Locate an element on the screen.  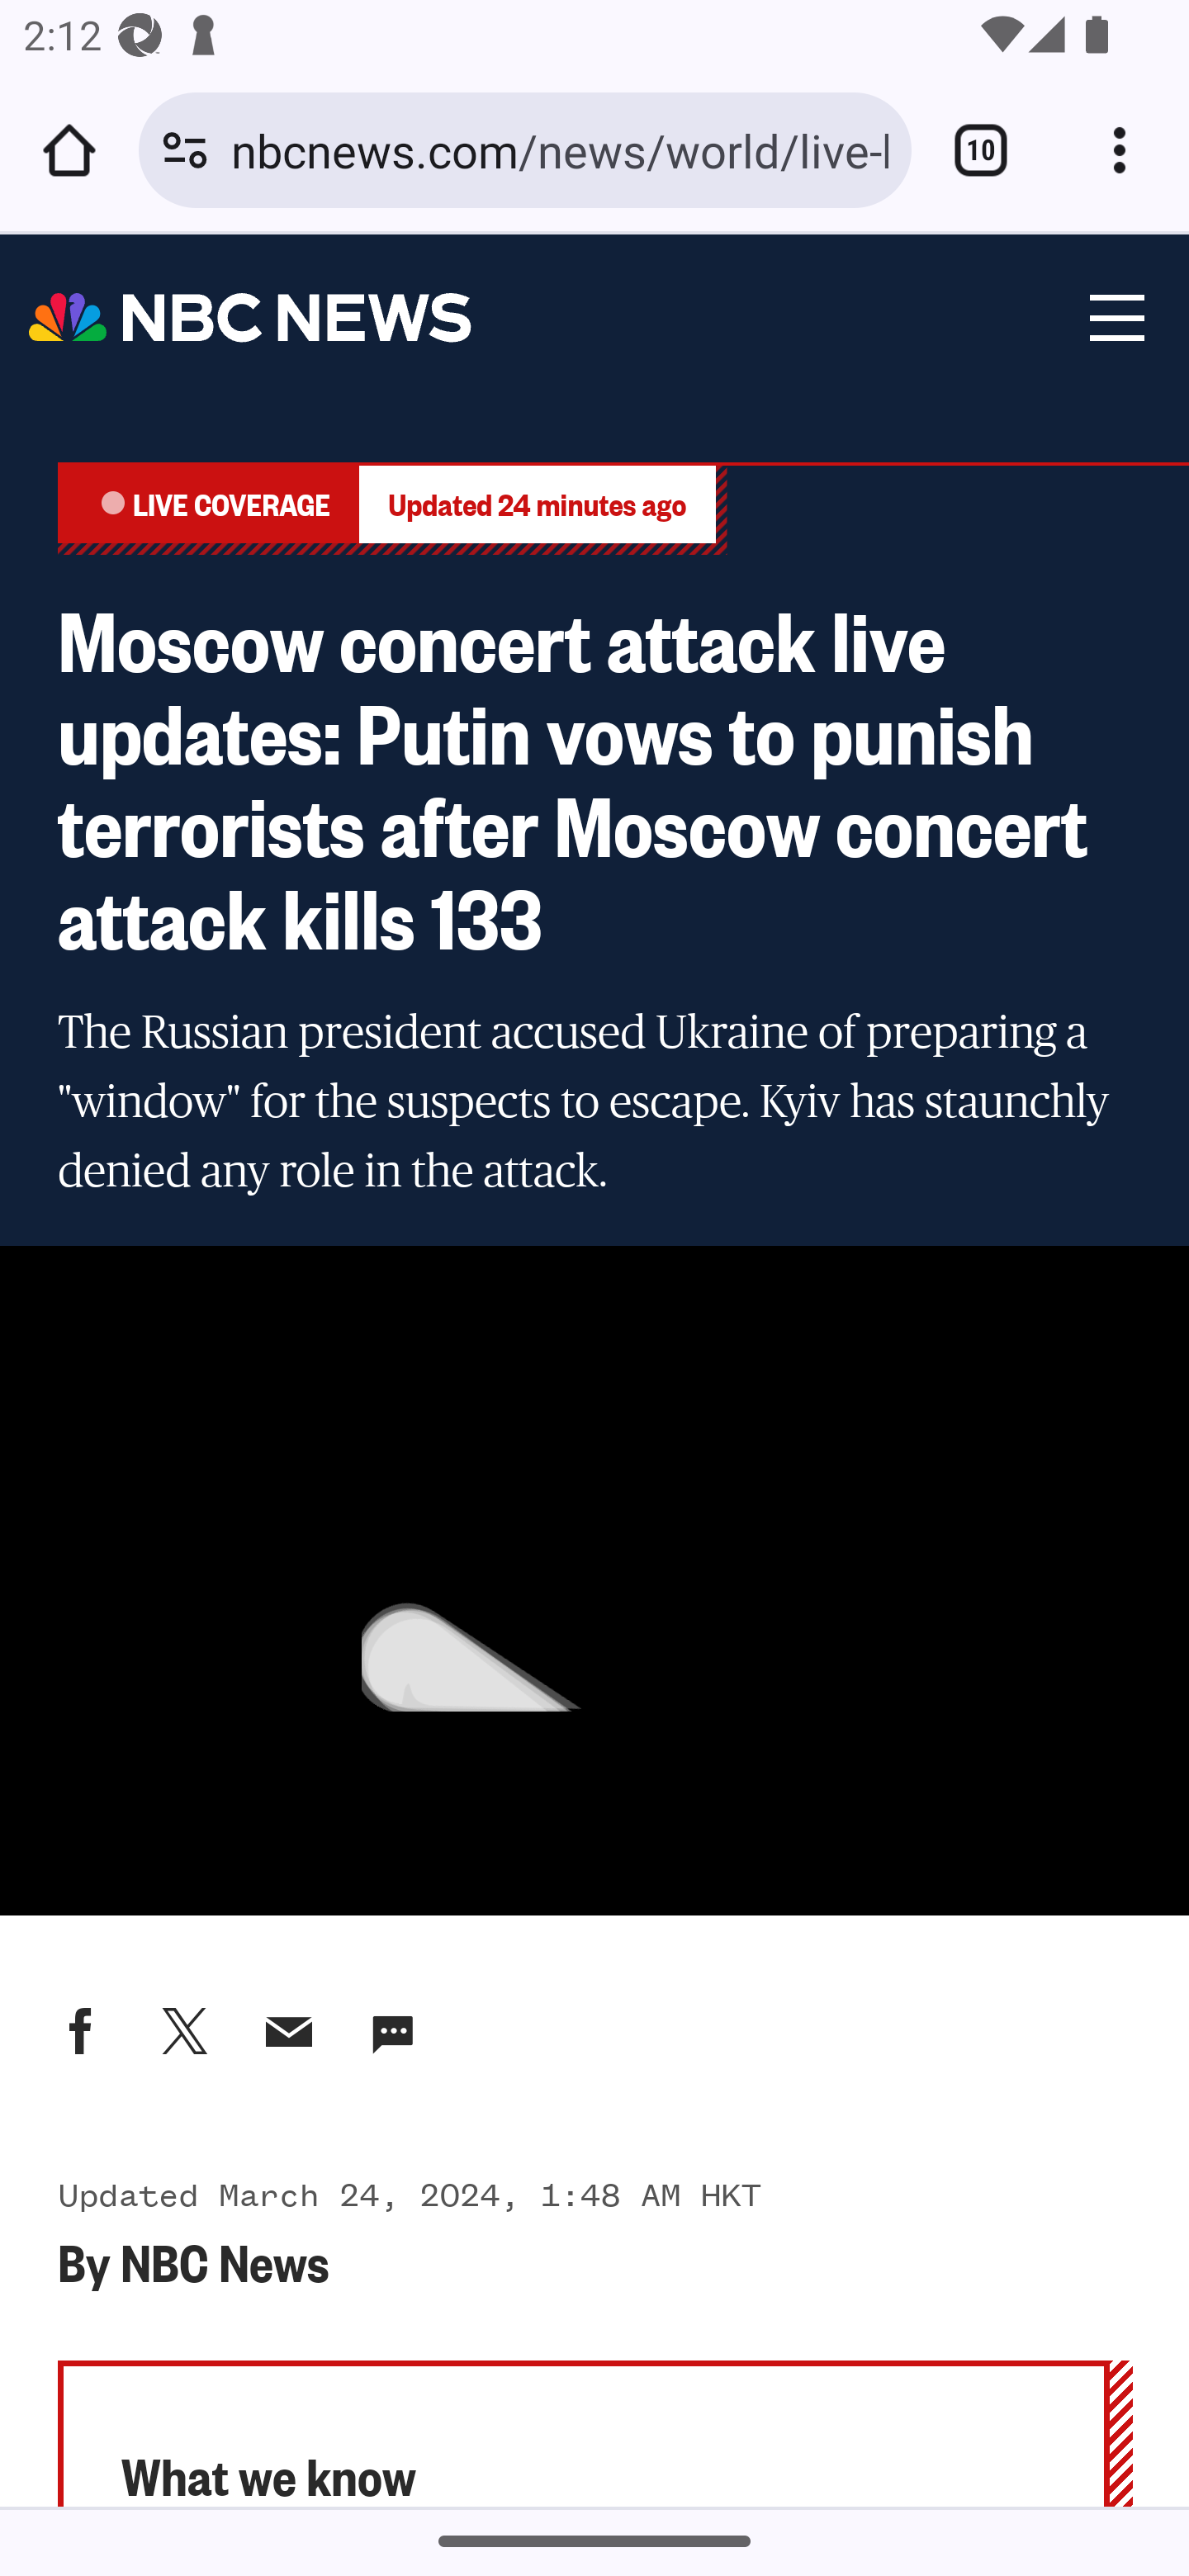
Play is located at coordinates (594, 1580).